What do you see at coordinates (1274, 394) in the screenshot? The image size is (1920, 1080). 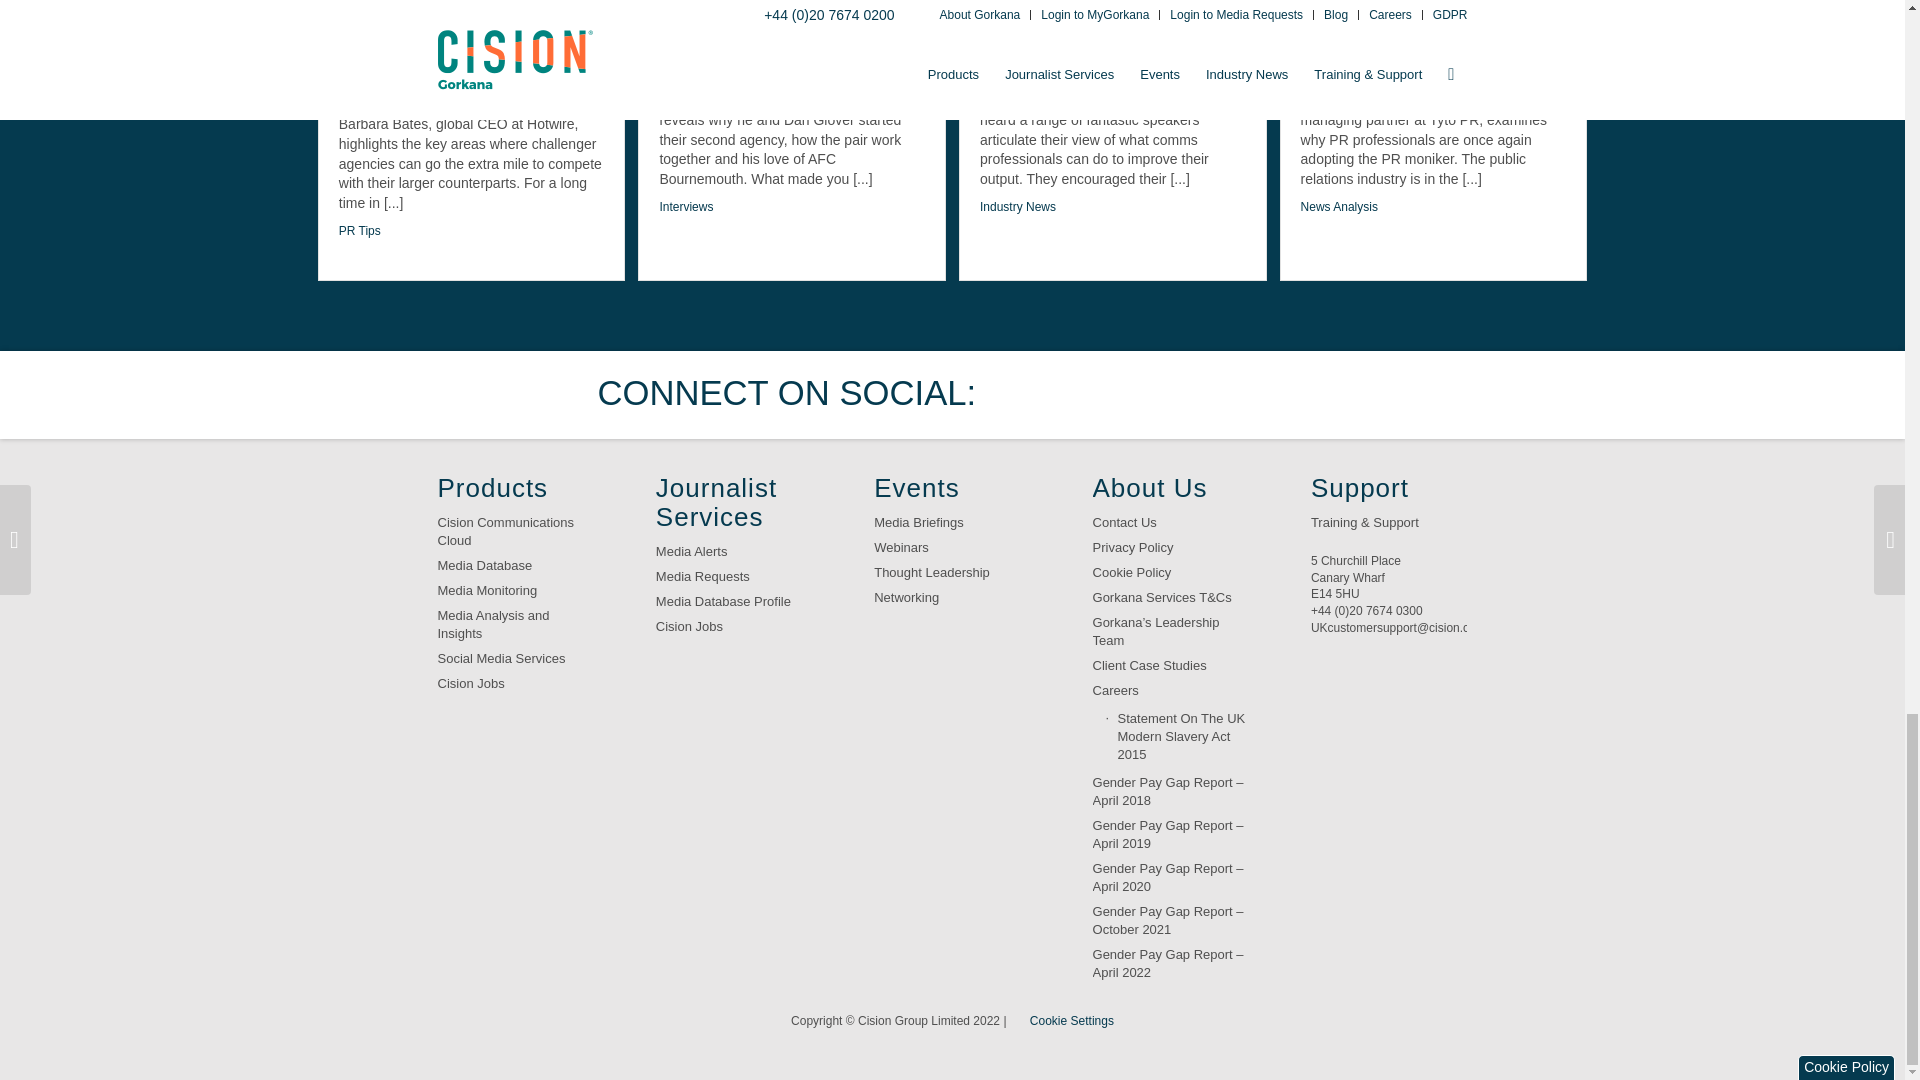 I see `connect on Instagram` at bounding box center [1274, 394].